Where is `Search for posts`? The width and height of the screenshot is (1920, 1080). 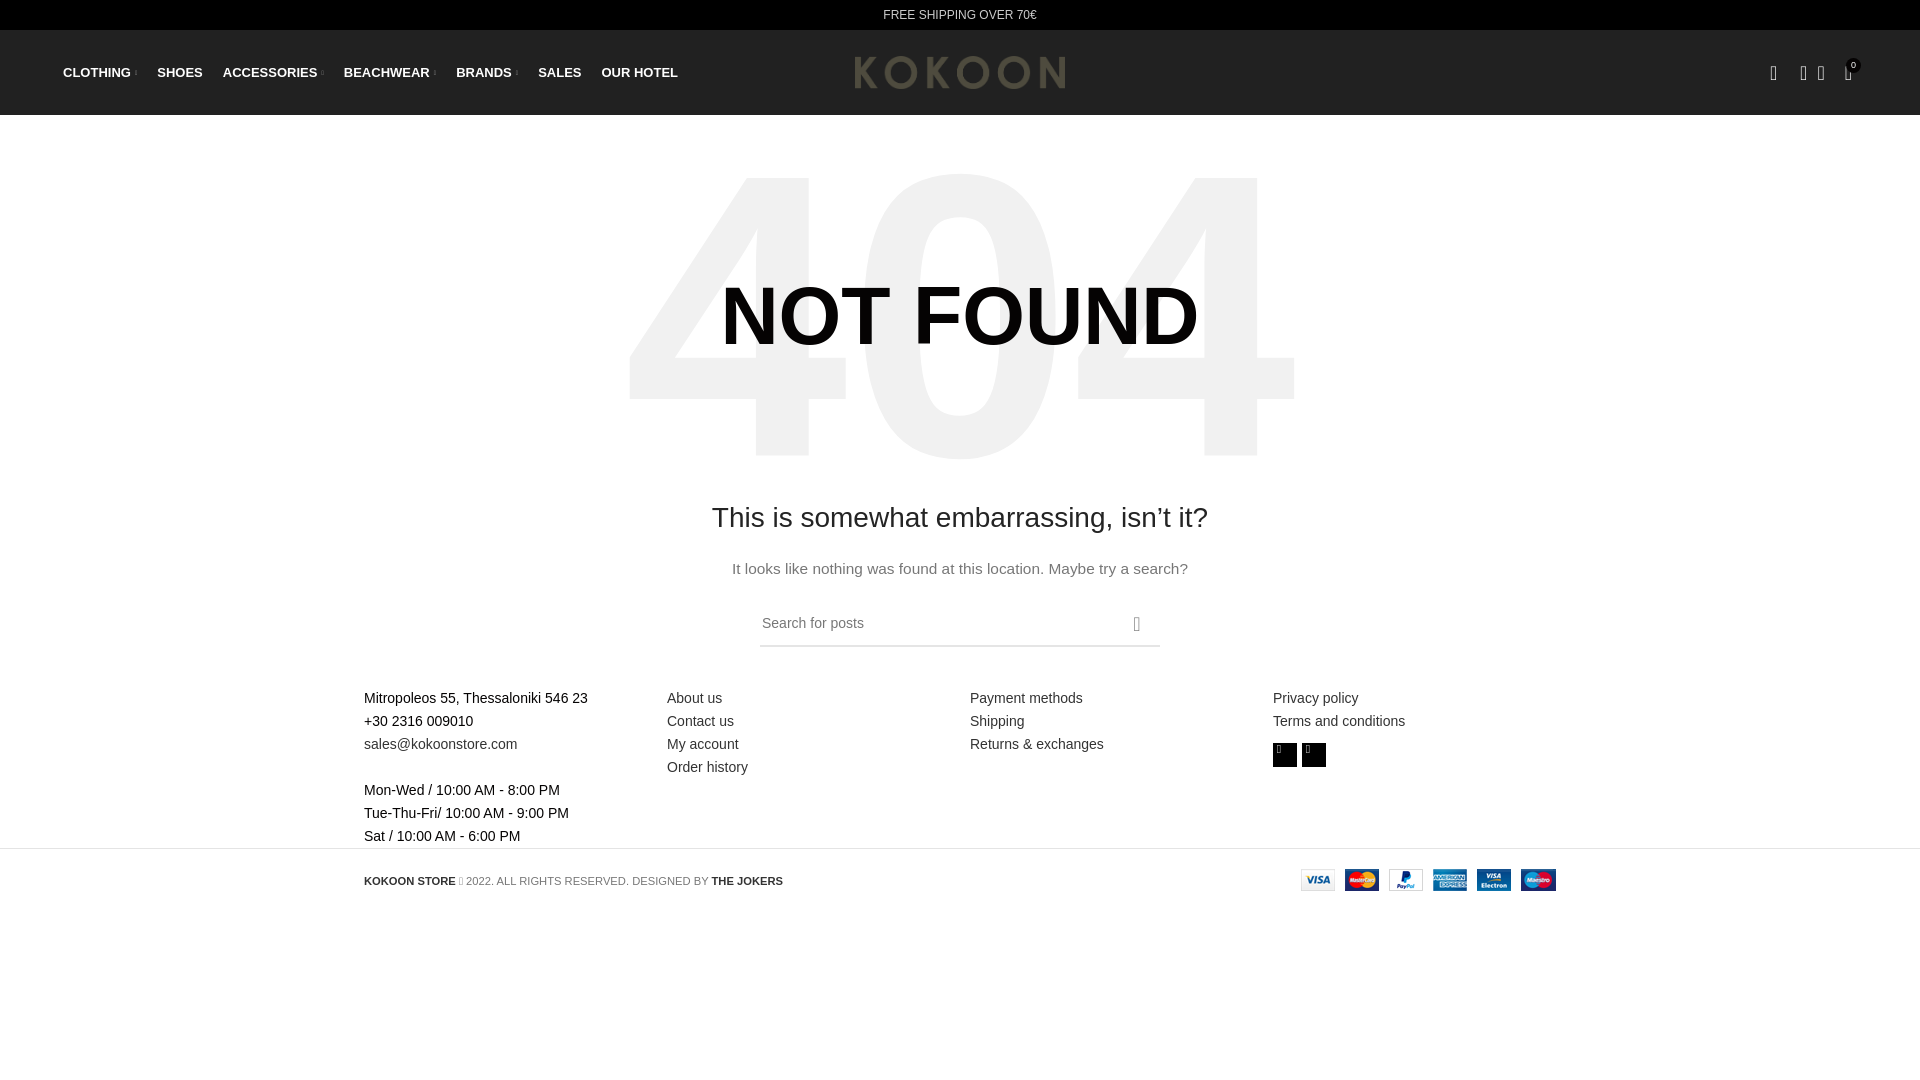 Search for posts is located at coordinates (960, 623).